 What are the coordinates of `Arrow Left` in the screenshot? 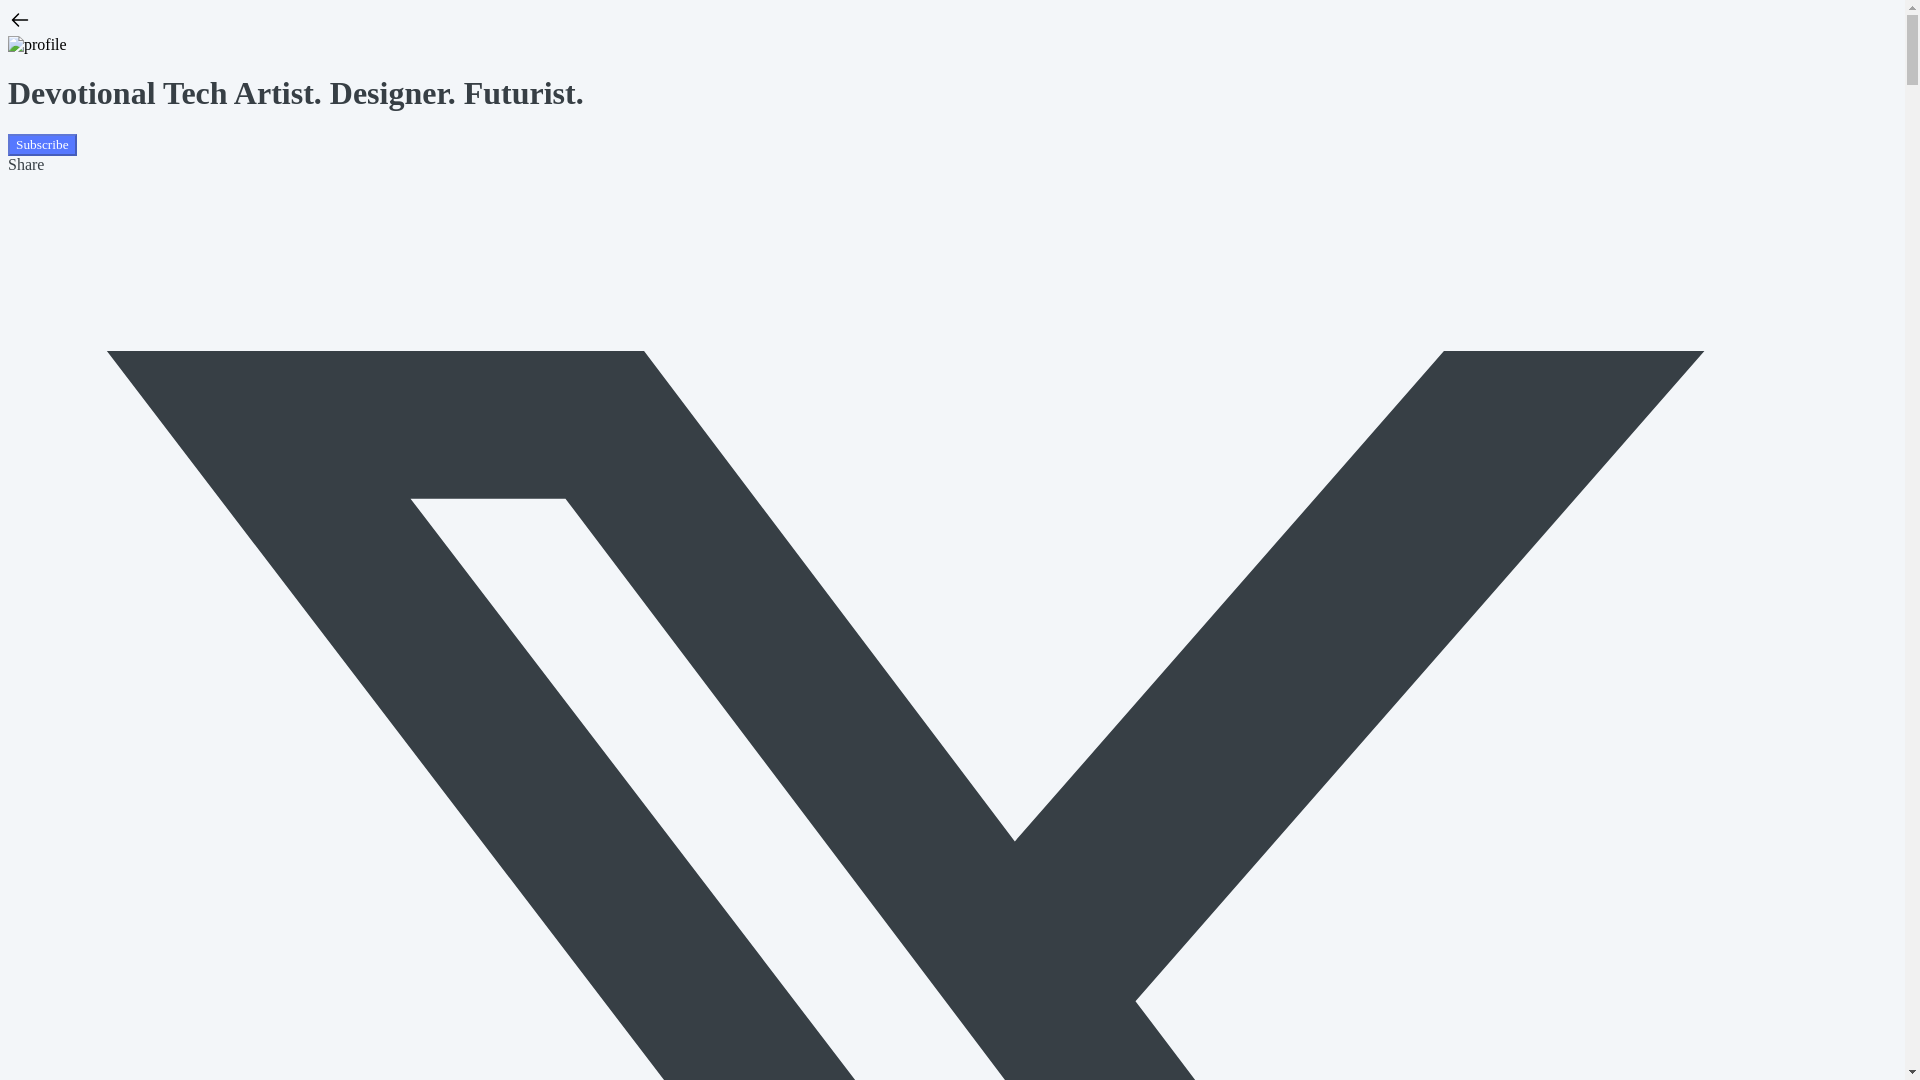 It's located at (20, 26).